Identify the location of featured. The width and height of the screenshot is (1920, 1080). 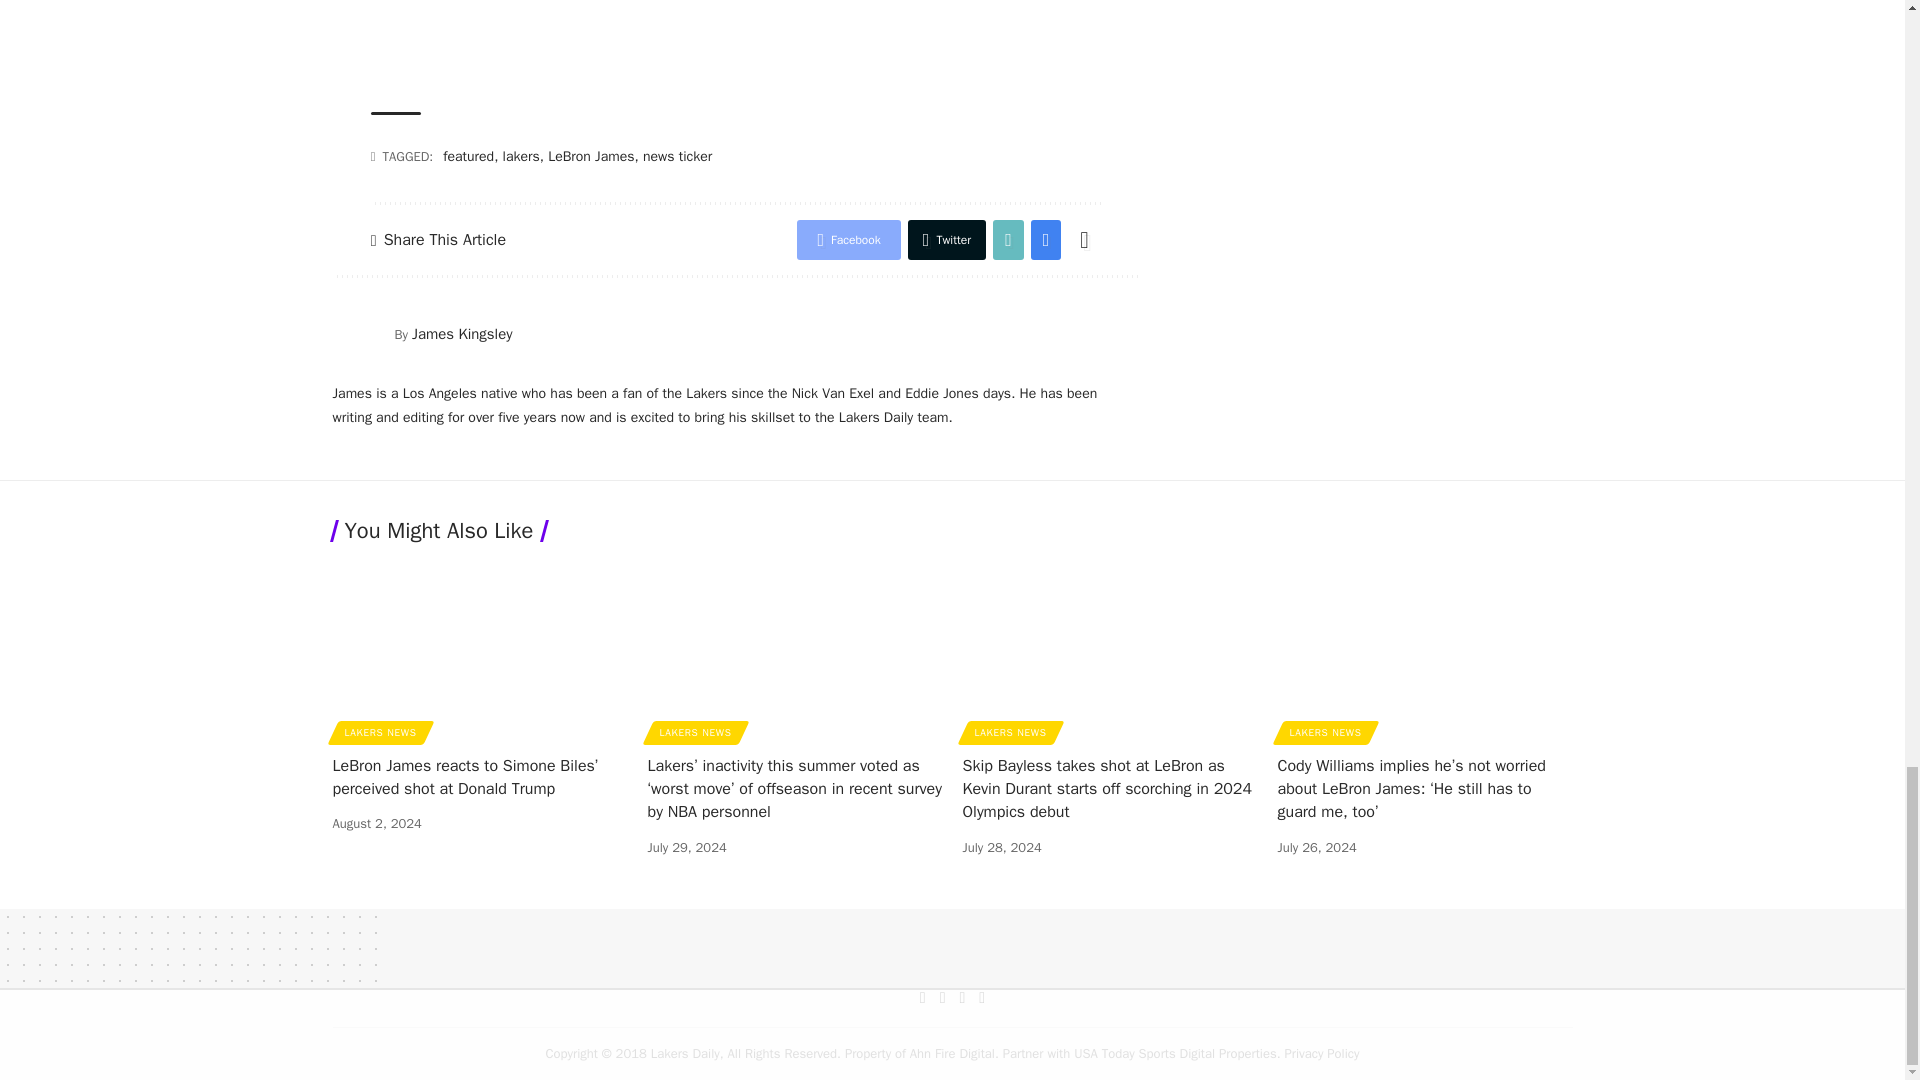
(468, 156).